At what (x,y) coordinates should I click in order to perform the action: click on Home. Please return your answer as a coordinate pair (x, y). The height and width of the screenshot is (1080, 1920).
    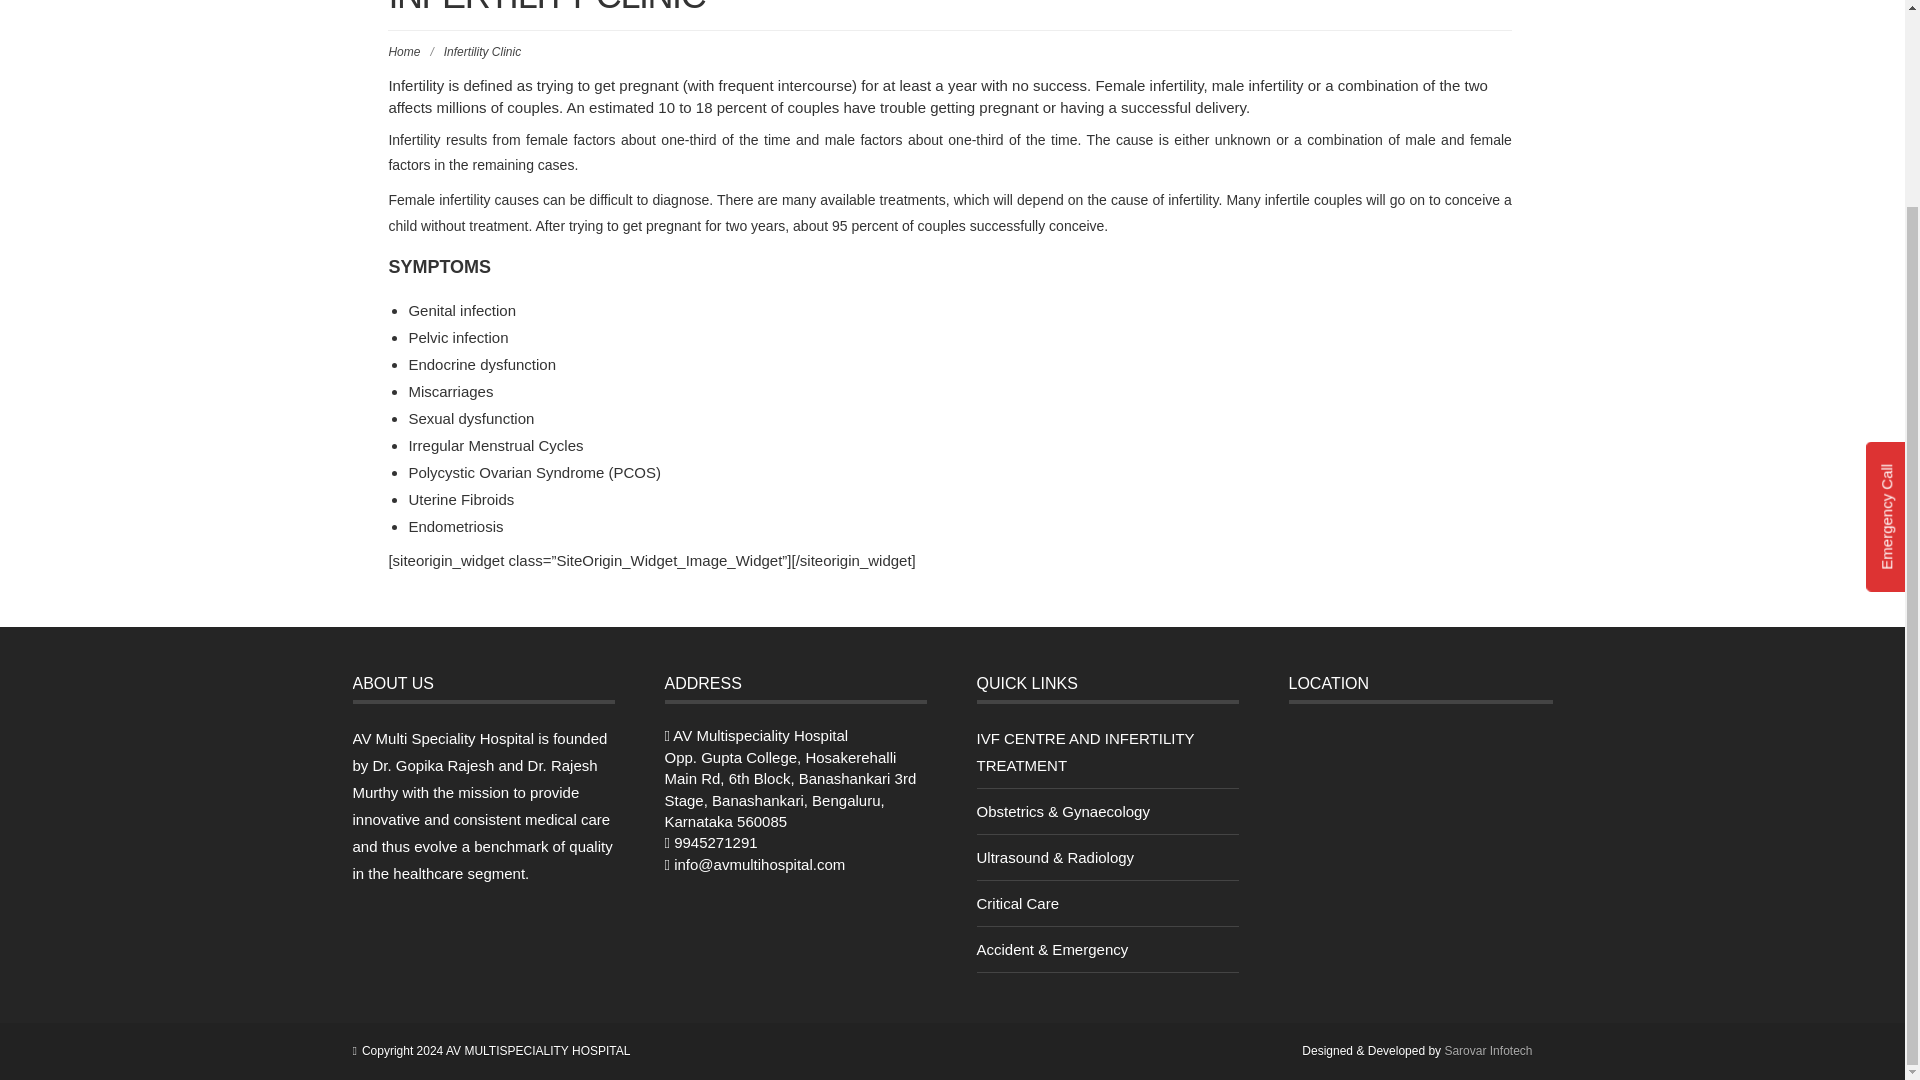
    Looking at the image, I should click on (404, 52).